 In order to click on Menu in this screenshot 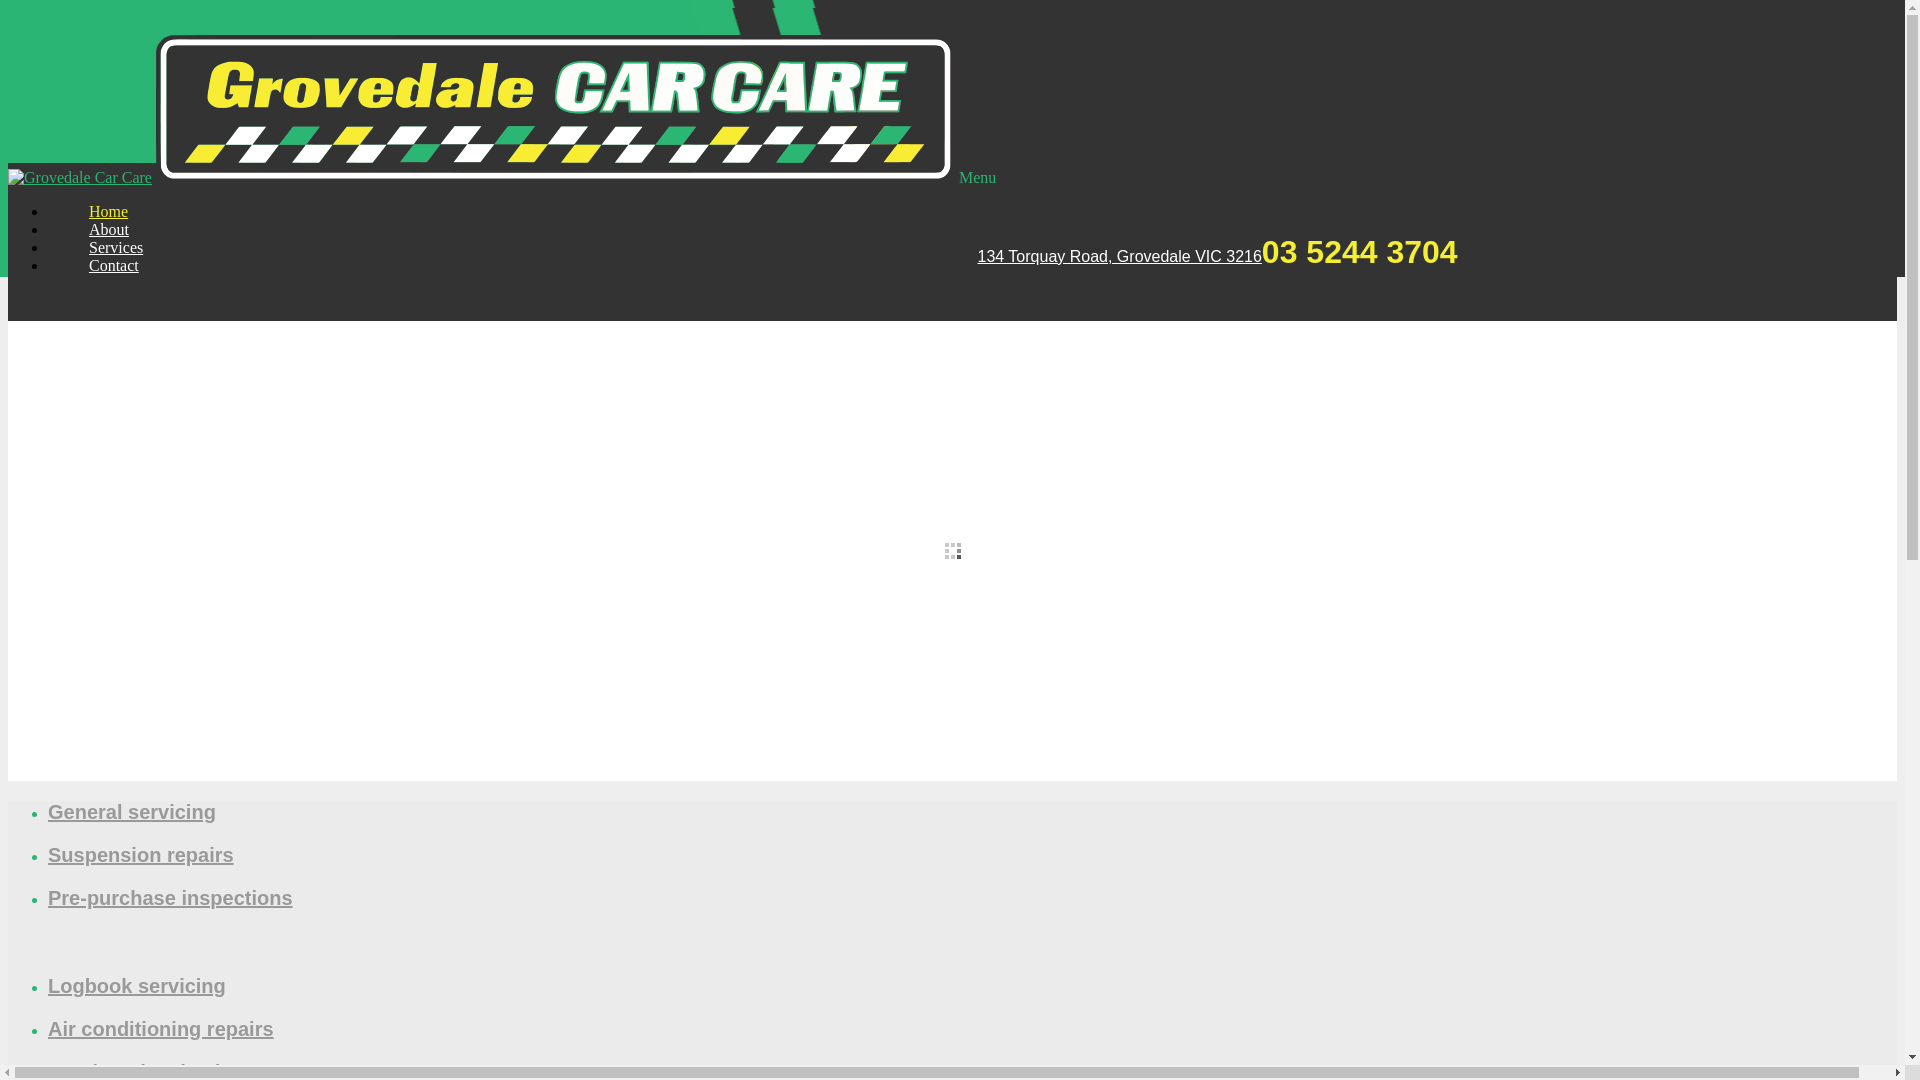, I will do `click(978, 178)`.